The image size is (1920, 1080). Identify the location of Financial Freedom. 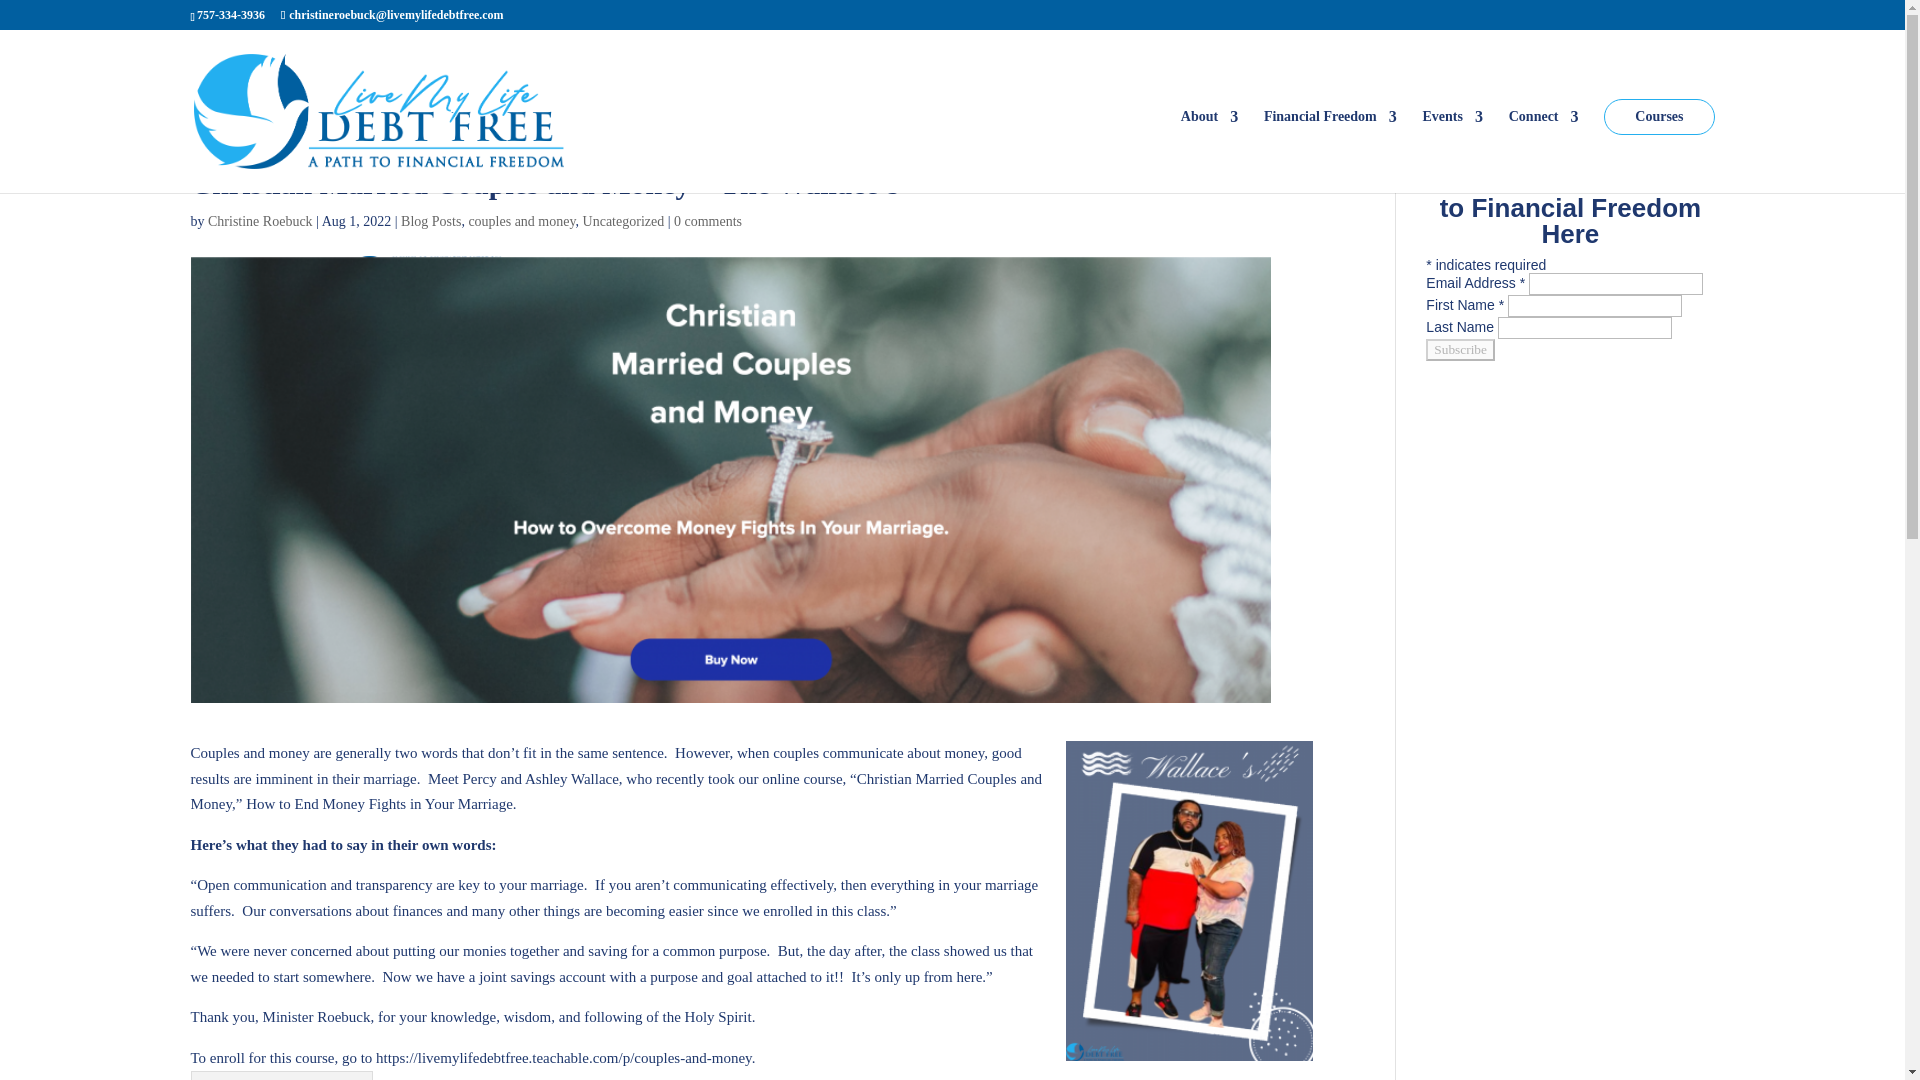
(1330, 152).